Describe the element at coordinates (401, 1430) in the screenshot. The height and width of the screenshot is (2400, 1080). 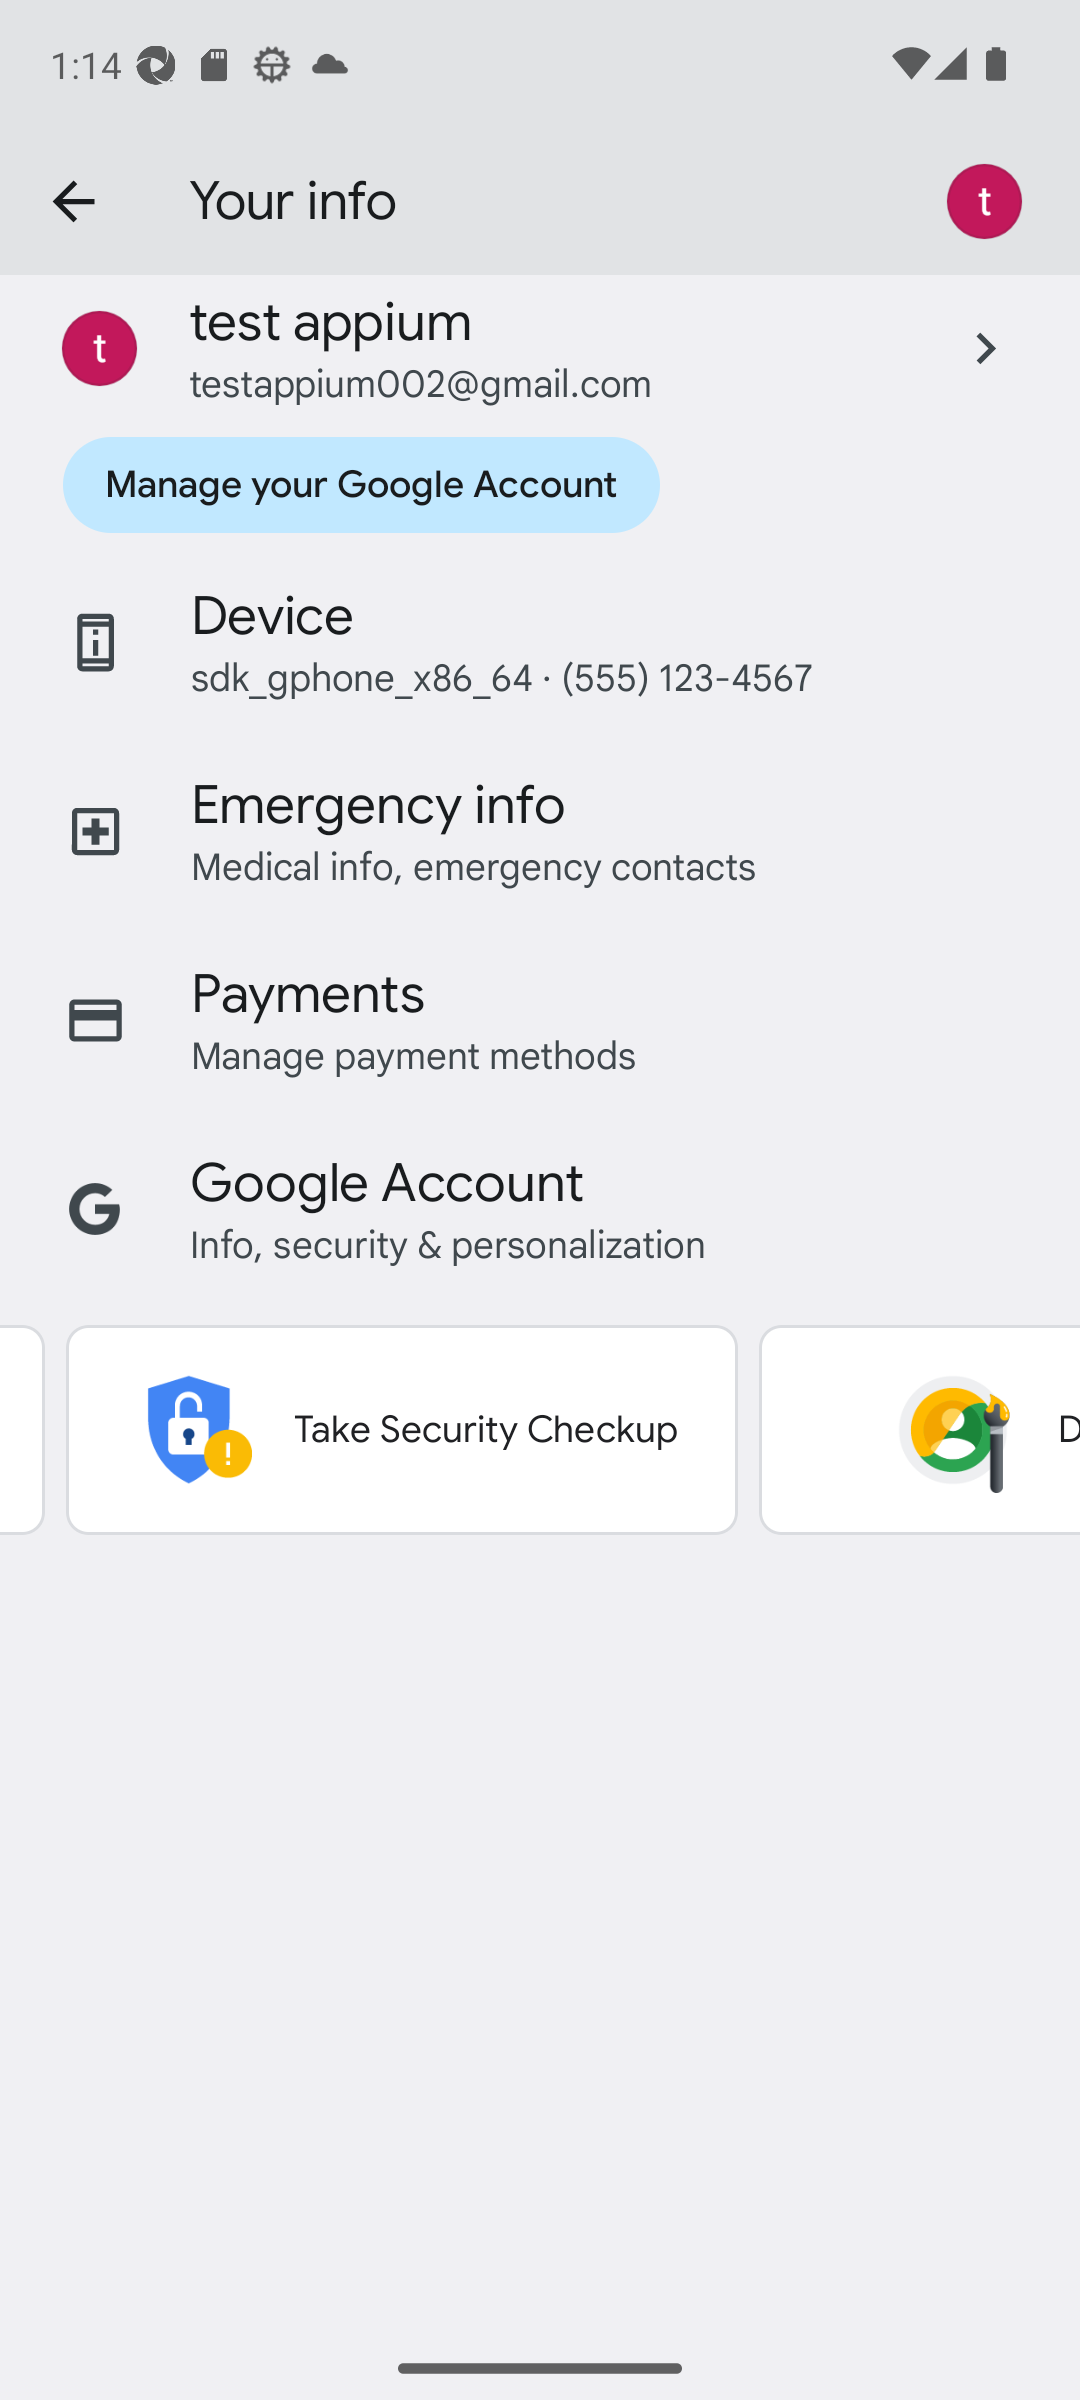
I see `Take Security Checkup` at that location.